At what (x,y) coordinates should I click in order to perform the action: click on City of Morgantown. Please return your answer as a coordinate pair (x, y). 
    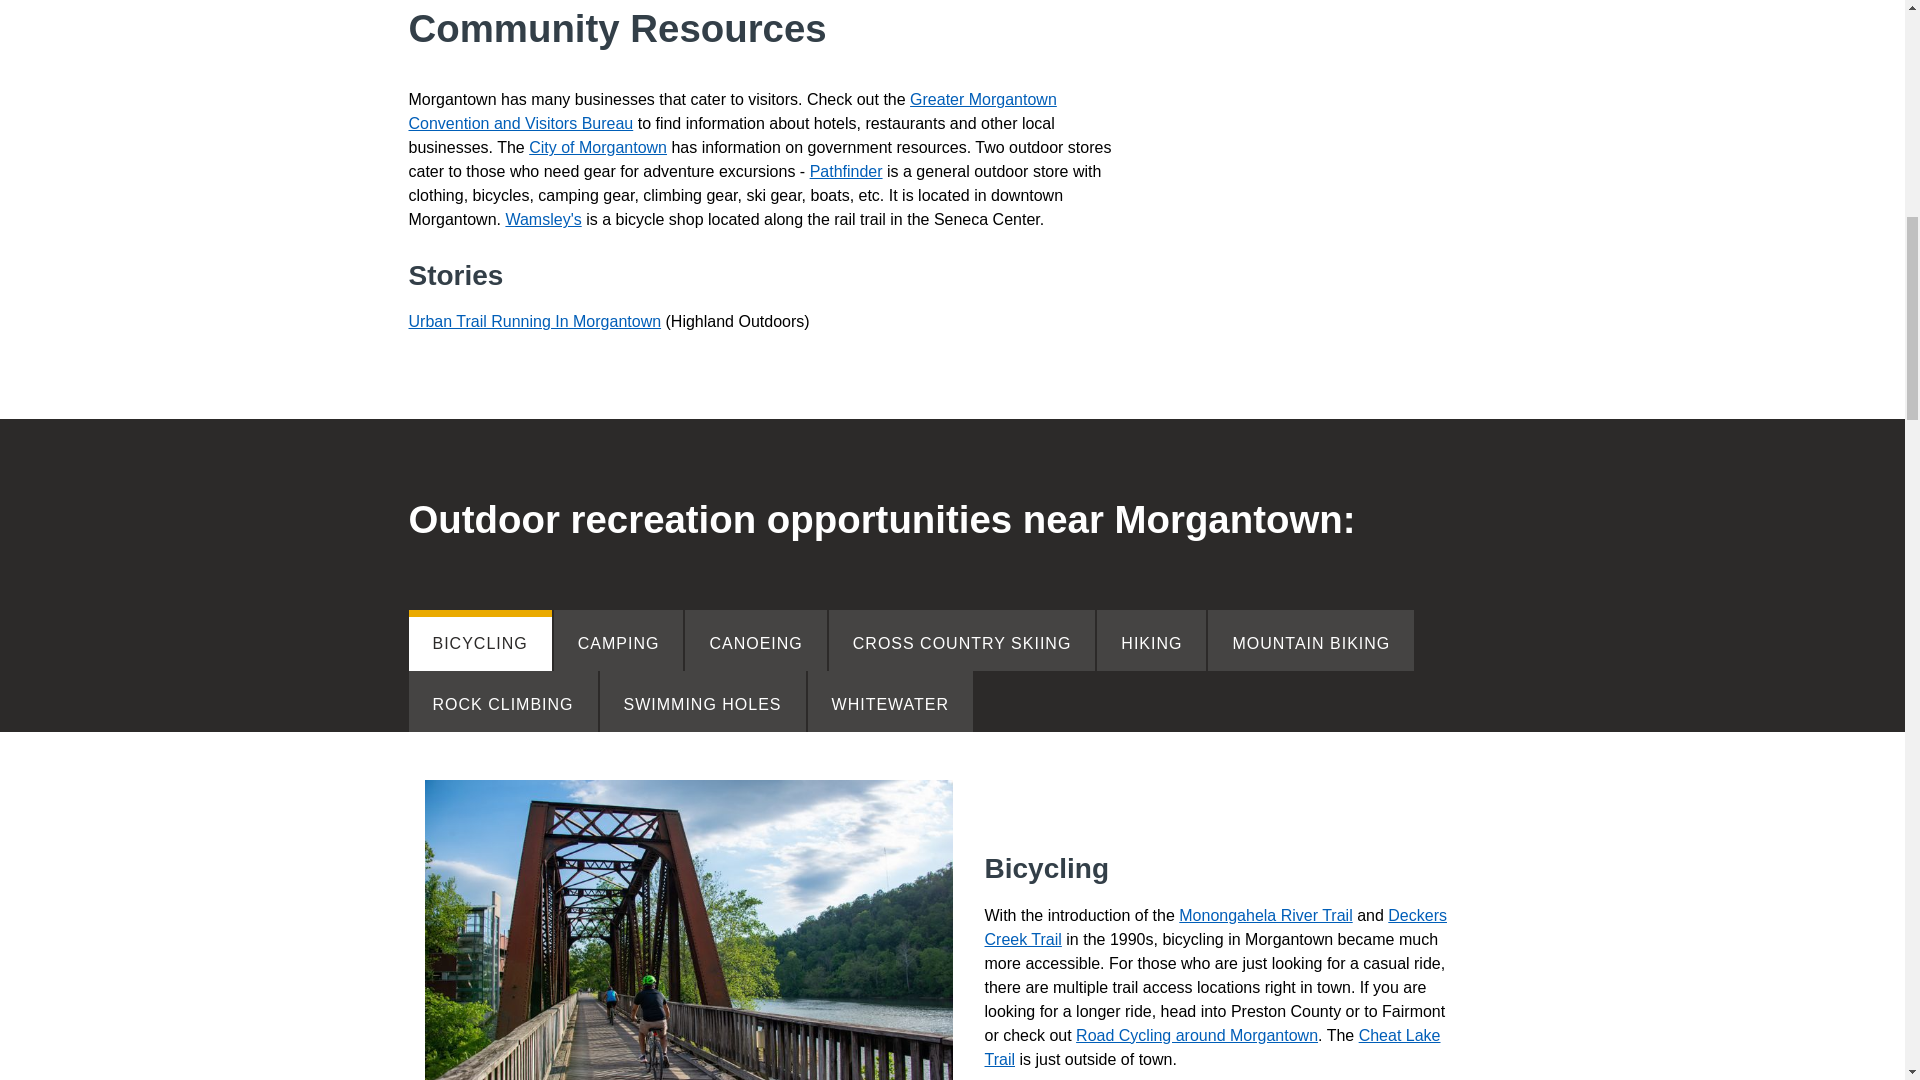
    Looking at the image, I should click on (598, 147).